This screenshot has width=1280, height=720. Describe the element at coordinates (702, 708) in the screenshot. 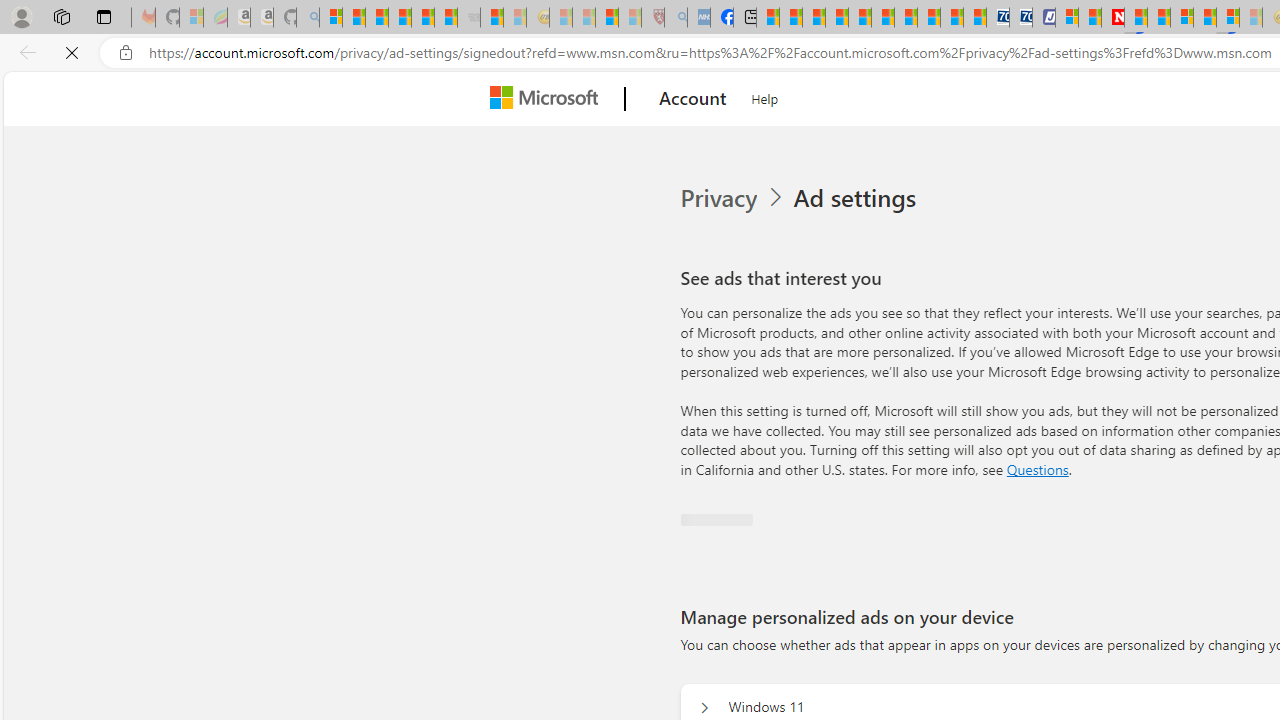

I see `Manage personalized ads on your device Windows 11` at that location.